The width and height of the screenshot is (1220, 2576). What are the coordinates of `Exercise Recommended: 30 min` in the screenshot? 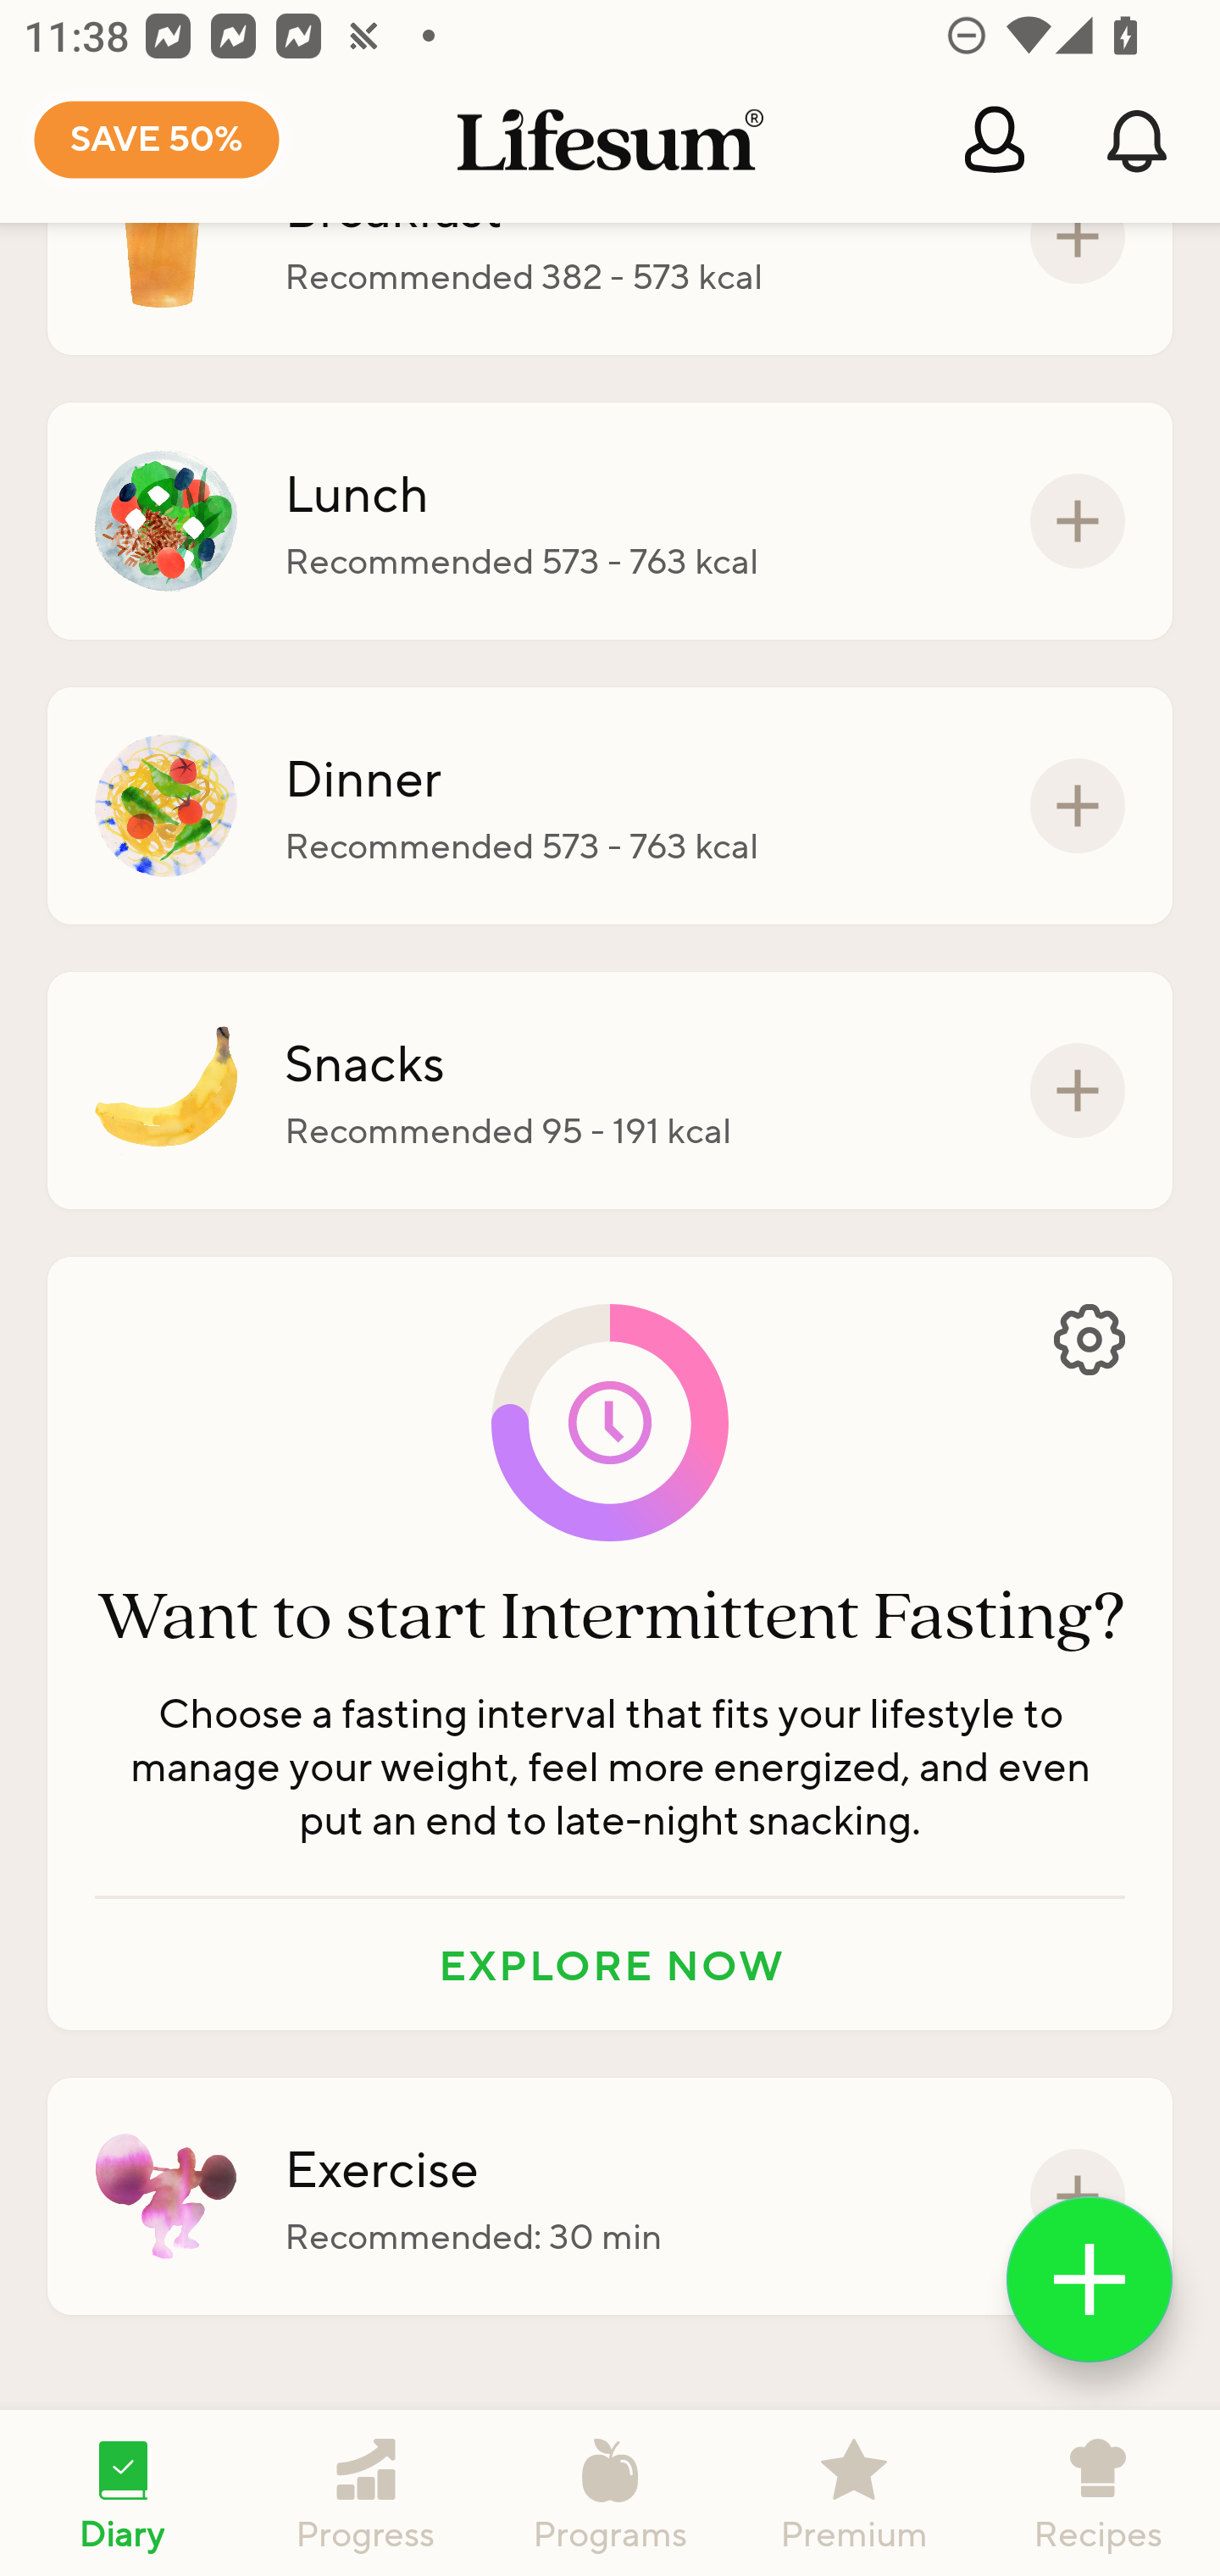 It's located at (610, 2196).